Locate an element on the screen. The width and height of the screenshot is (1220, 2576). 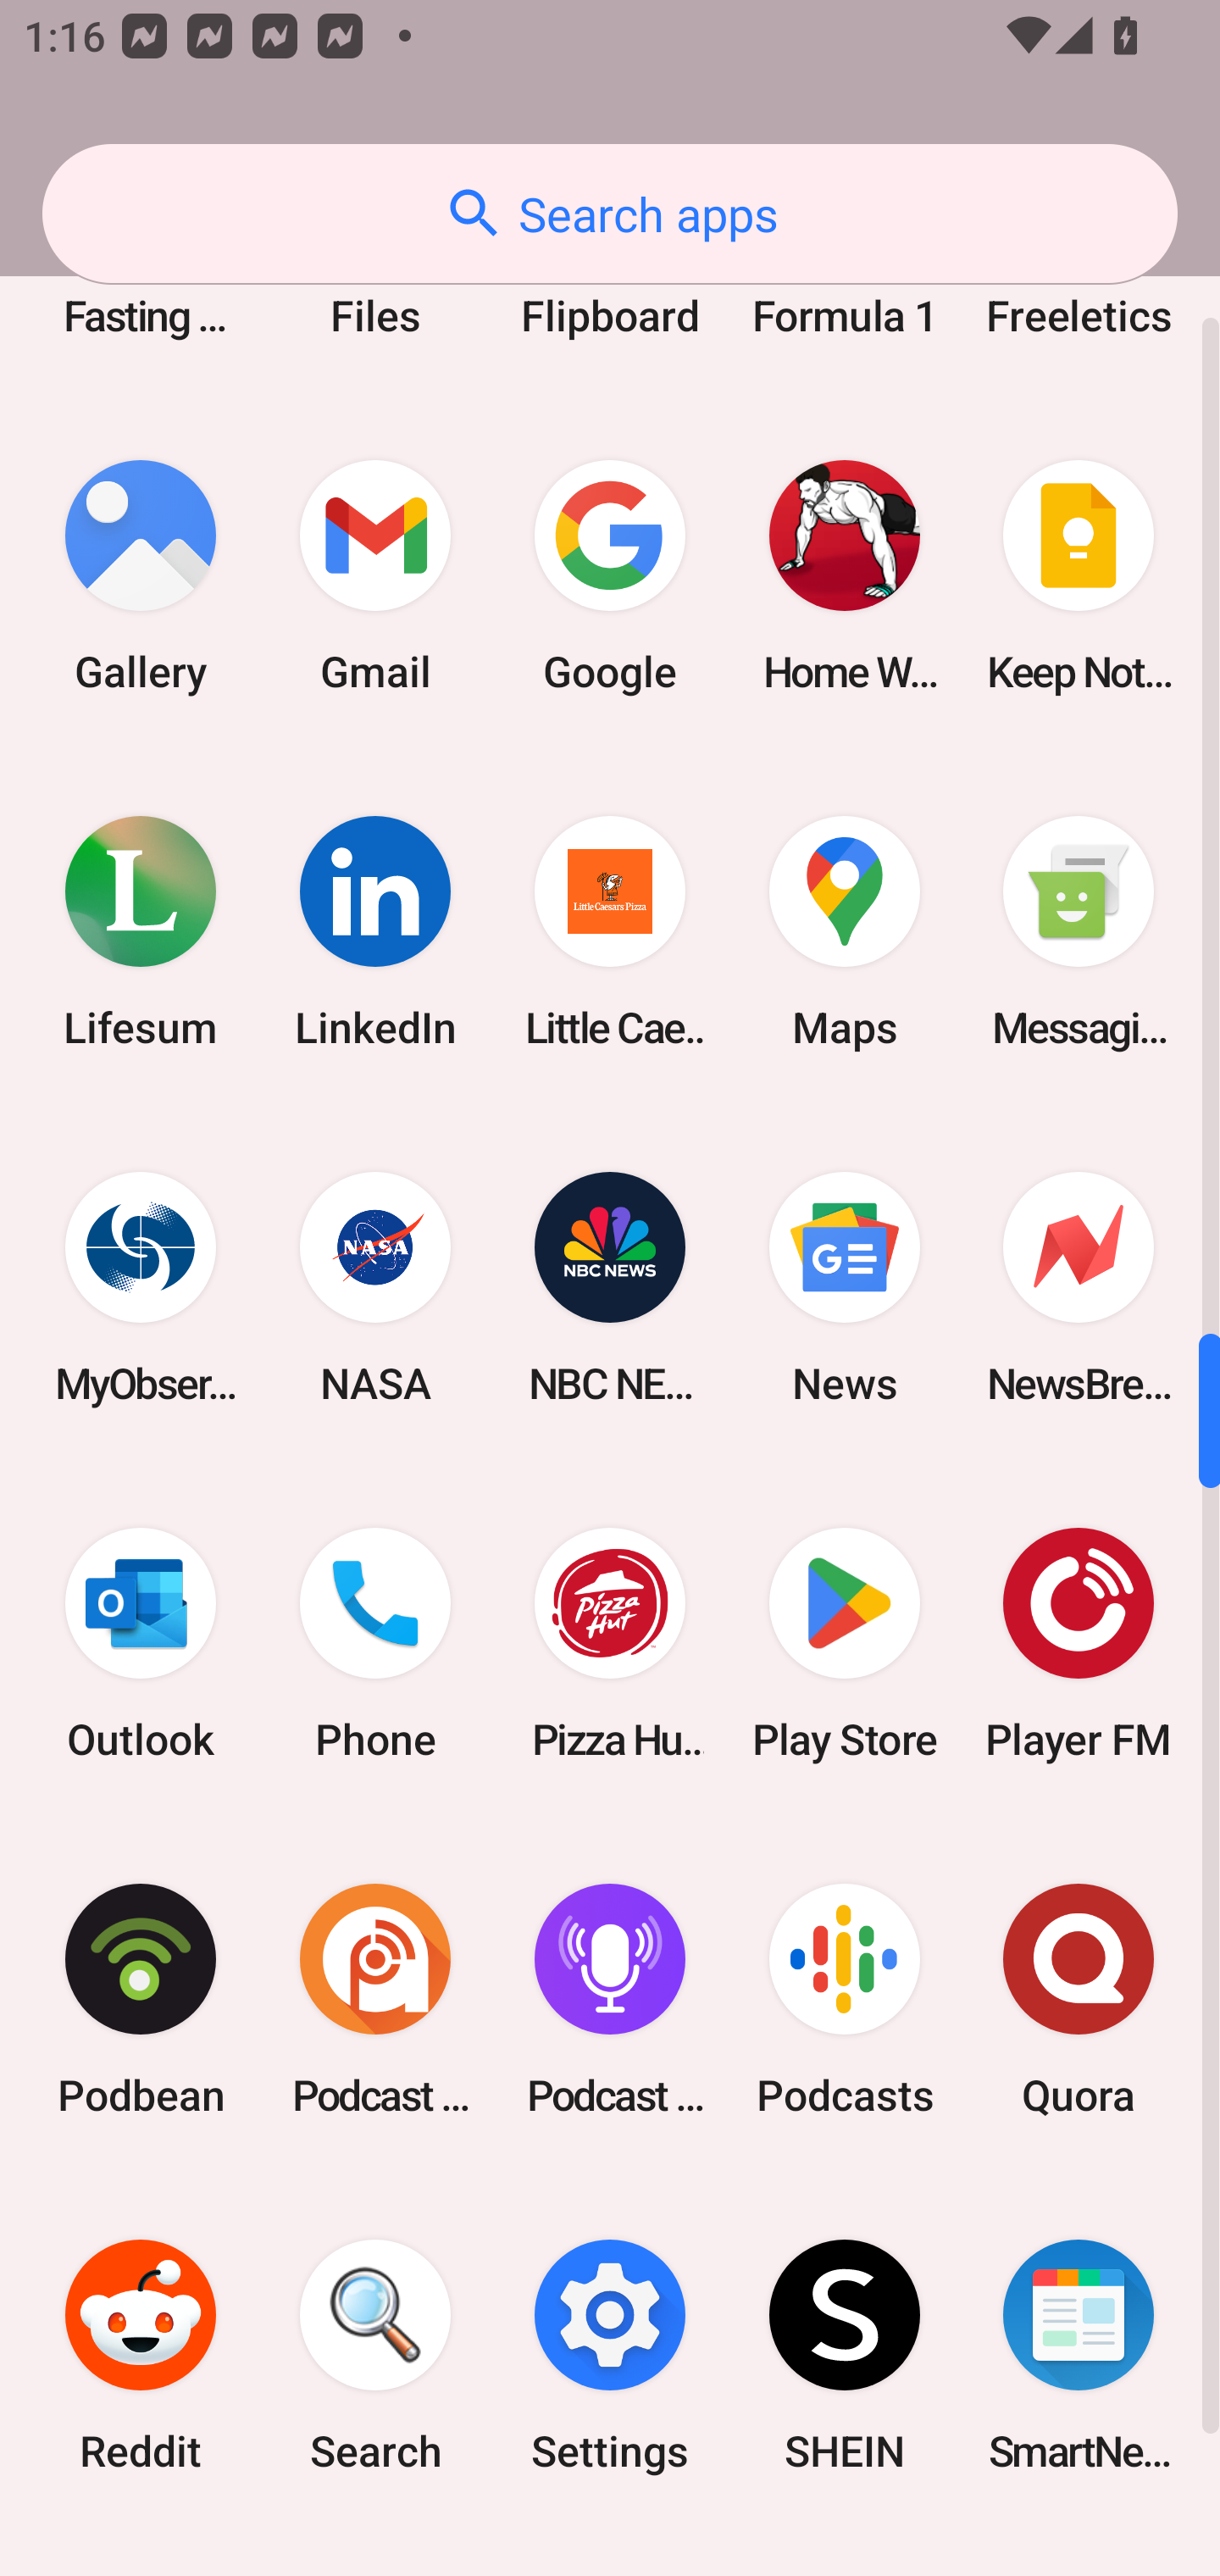
Home Workout is located at coordinates (844, 576).